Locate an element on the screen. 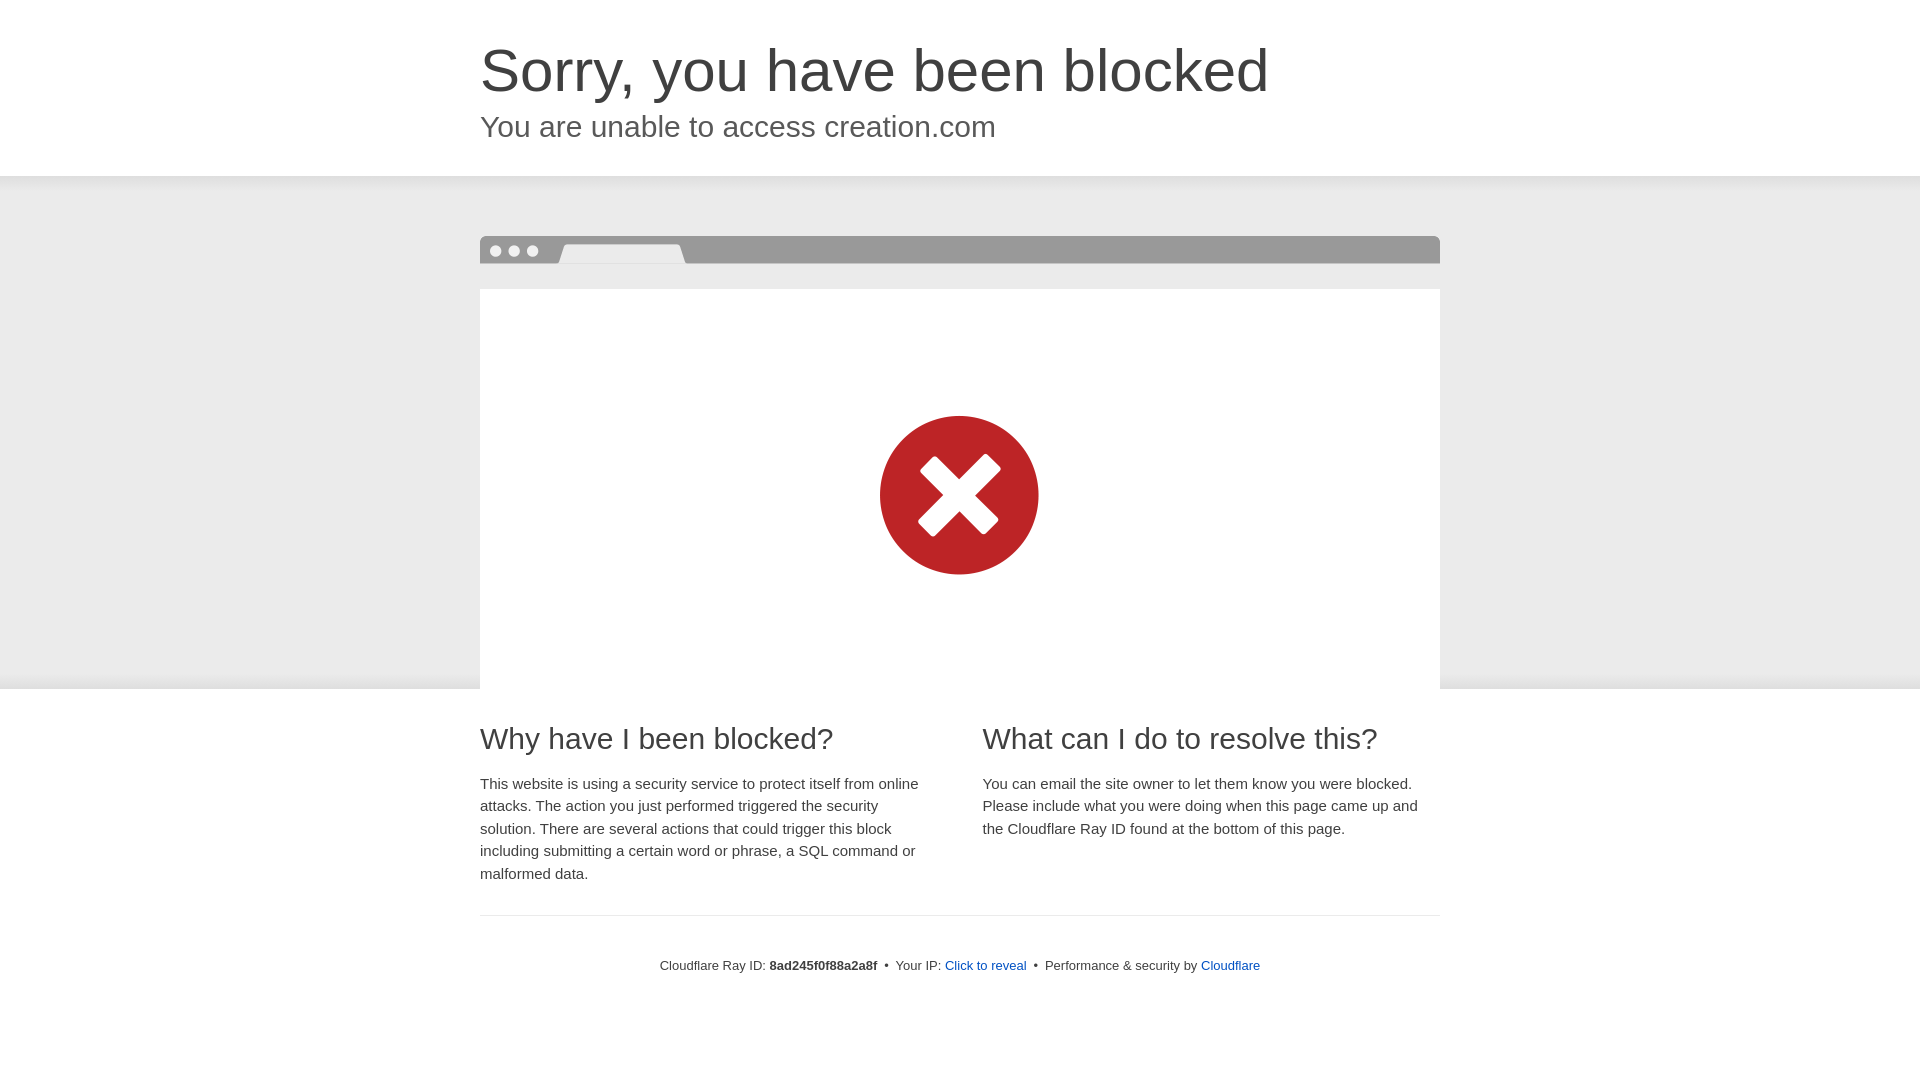 The height and width of the screenshot is (1080, 1920). Click to reveal is located at coordinates (986, 966).